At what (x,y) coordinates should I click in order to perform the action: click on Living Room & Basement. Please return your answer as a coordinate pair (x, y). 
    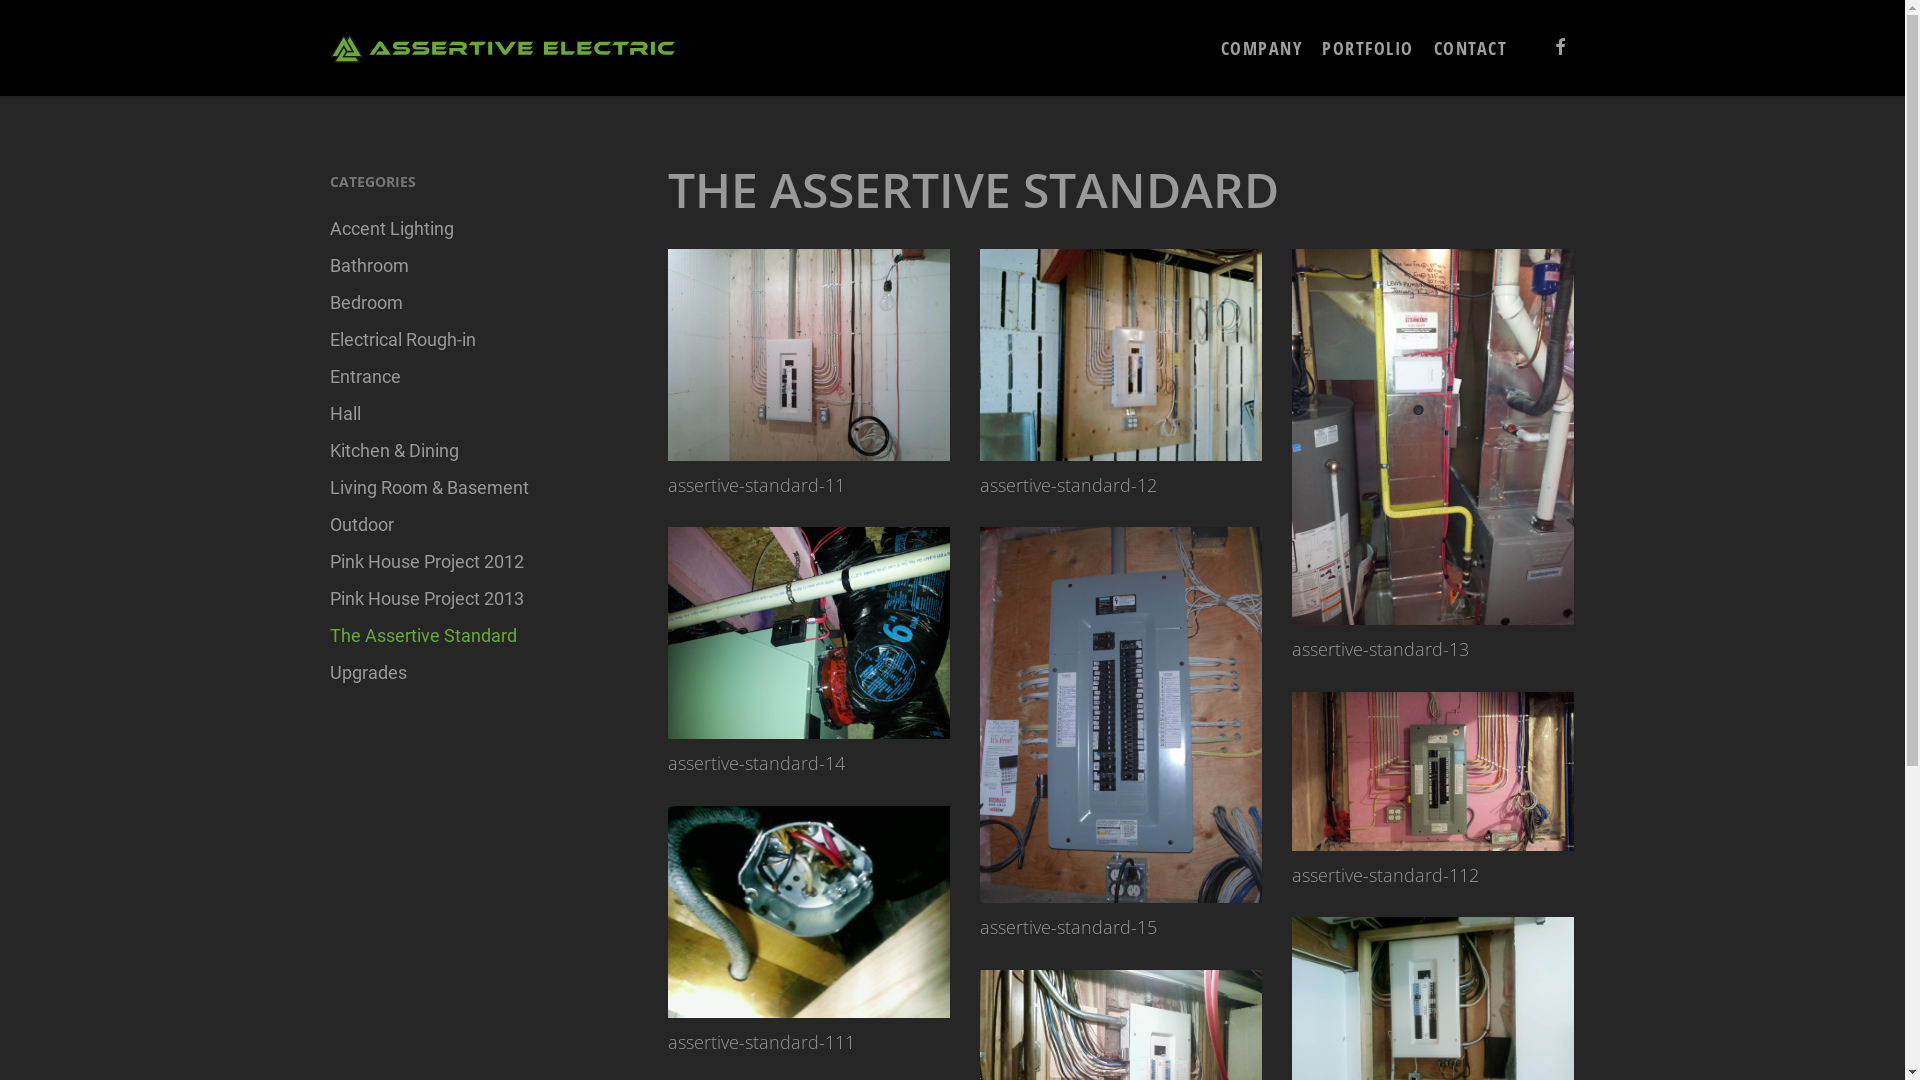
    Looking at the image, I should click on (476, 488).